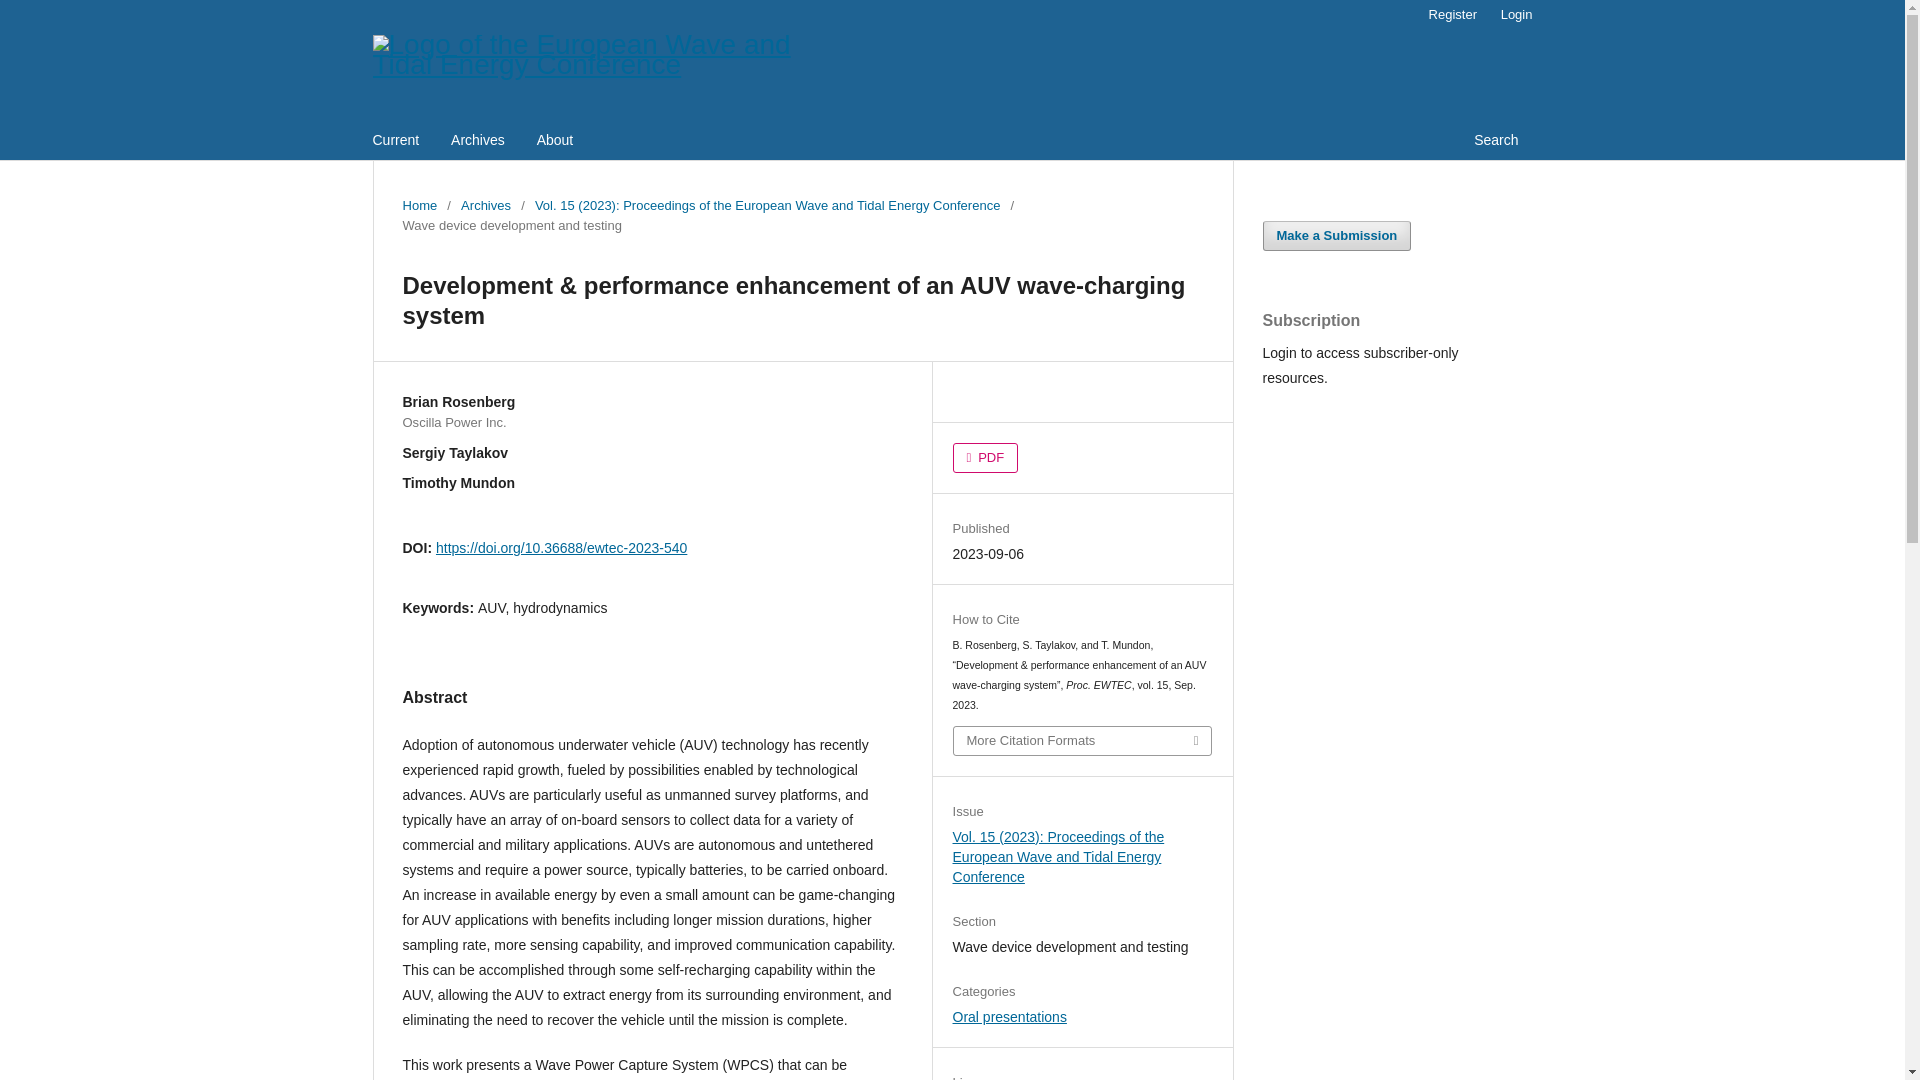 The image size is (1920, 1080). What do you see at coordinates (1010, 1016) in the screenshot?
I see `Oral presentations` at bounding box center [1010, 1016].